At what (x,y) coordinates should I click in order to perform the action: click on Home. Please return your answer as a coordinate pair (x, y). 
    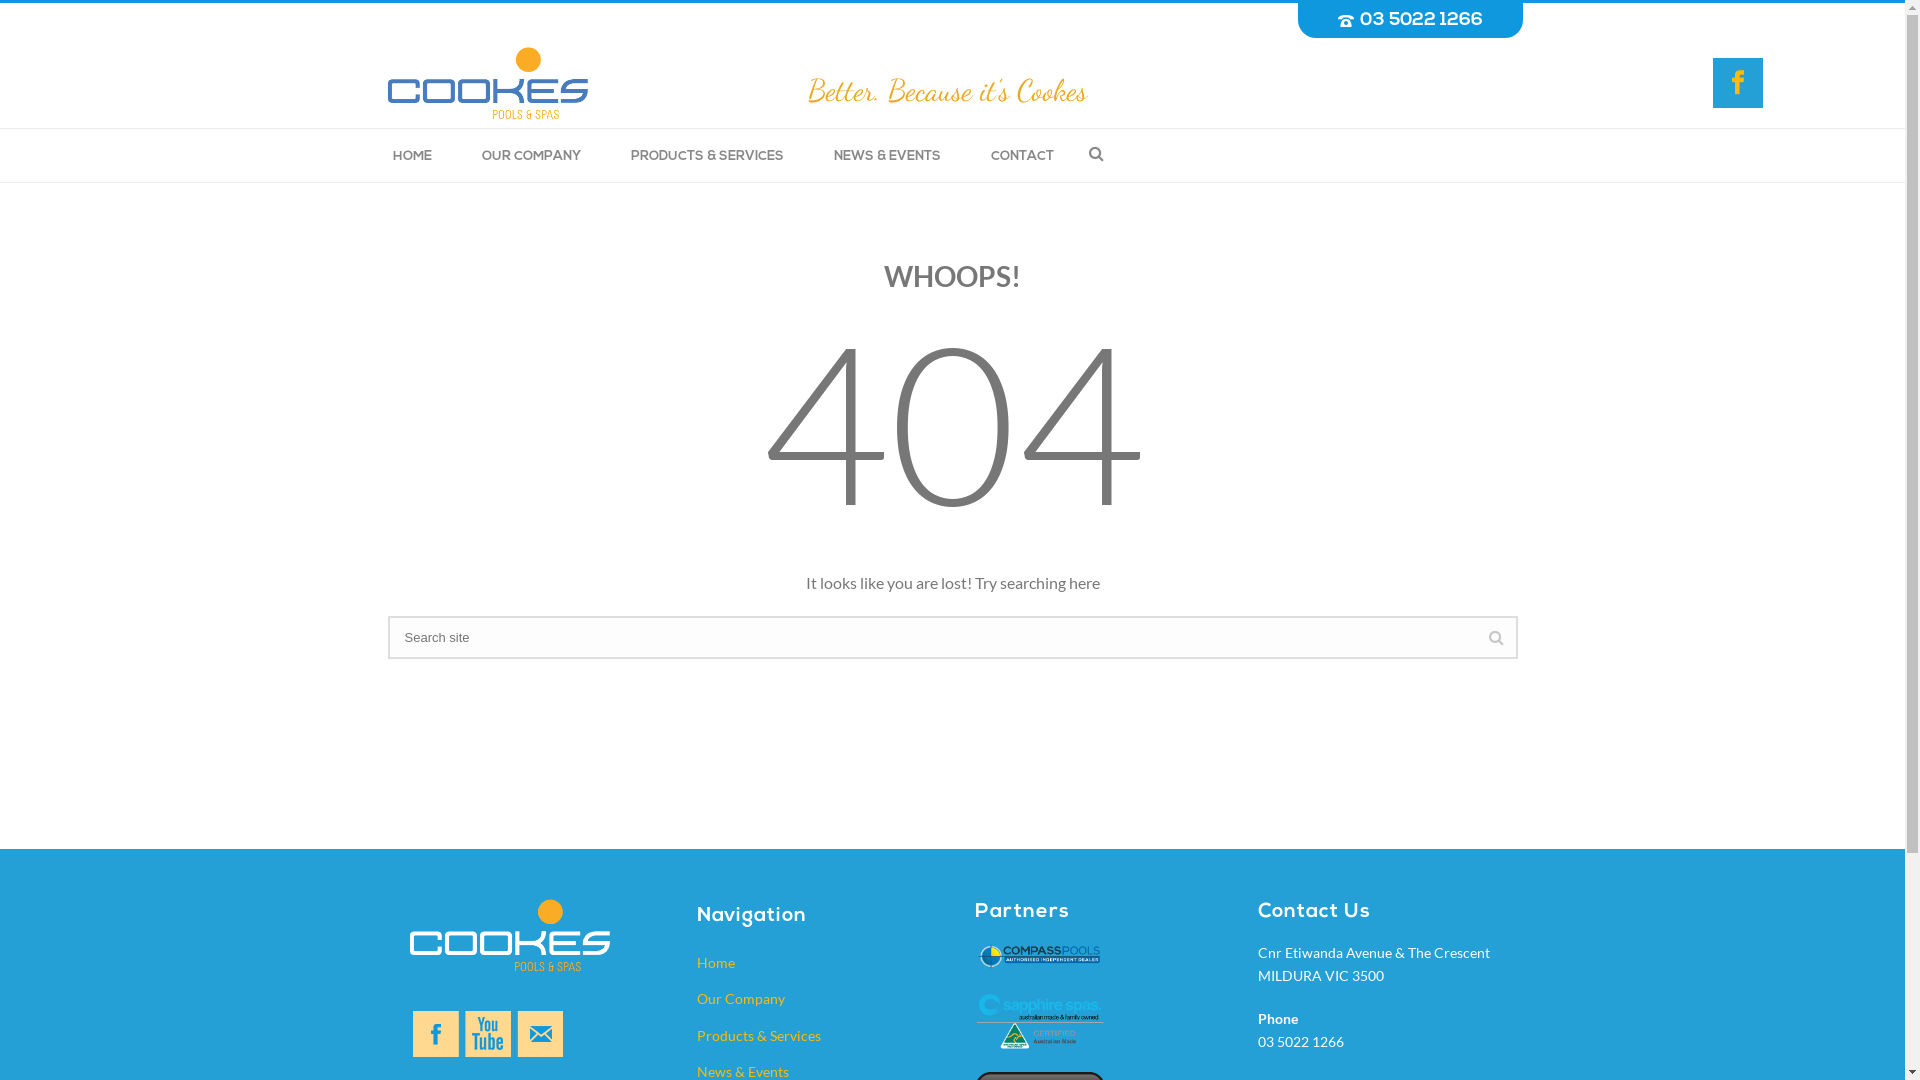
    Looking at the image, I should click on (812, 964).